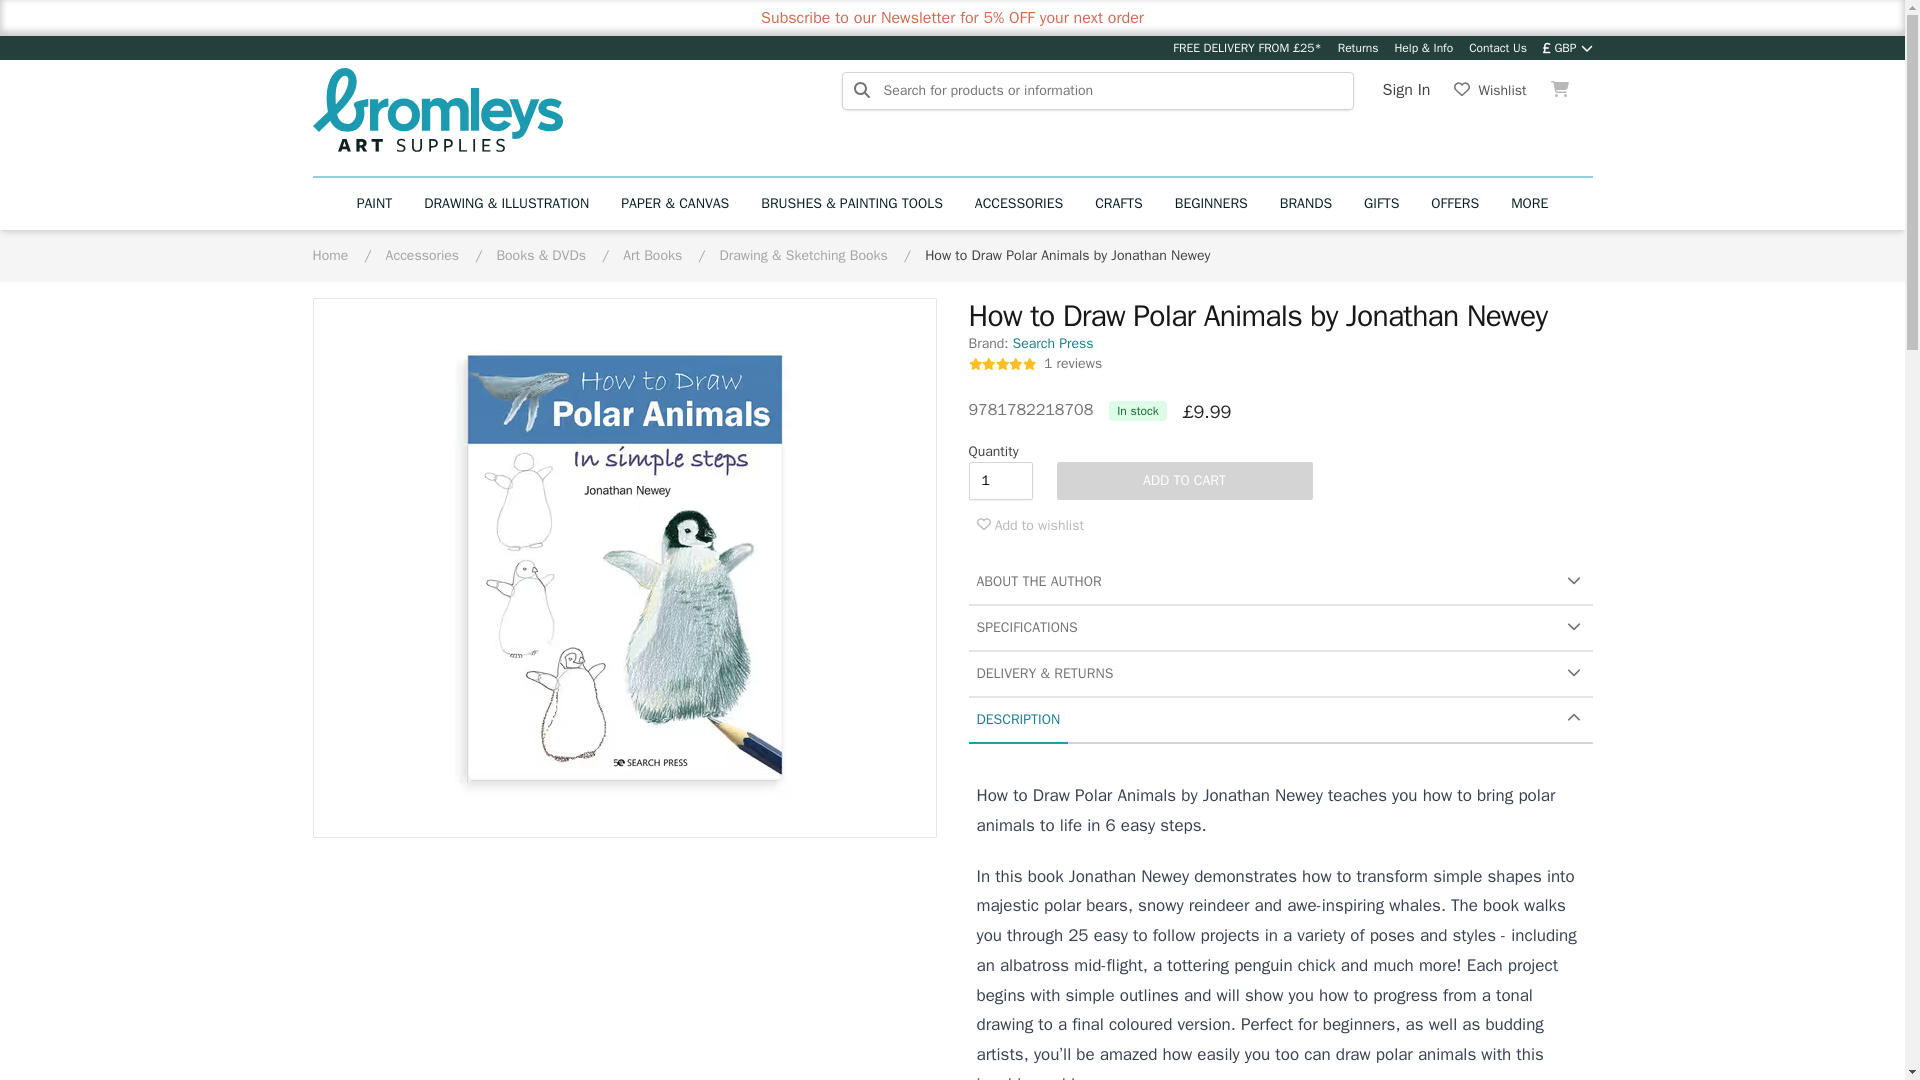 The width and height of the screenshot is (1920, 1080). What do you see at coordinates (1560, 90) in the screenshot?
I see `cart` at bounding box center [1560, 90].